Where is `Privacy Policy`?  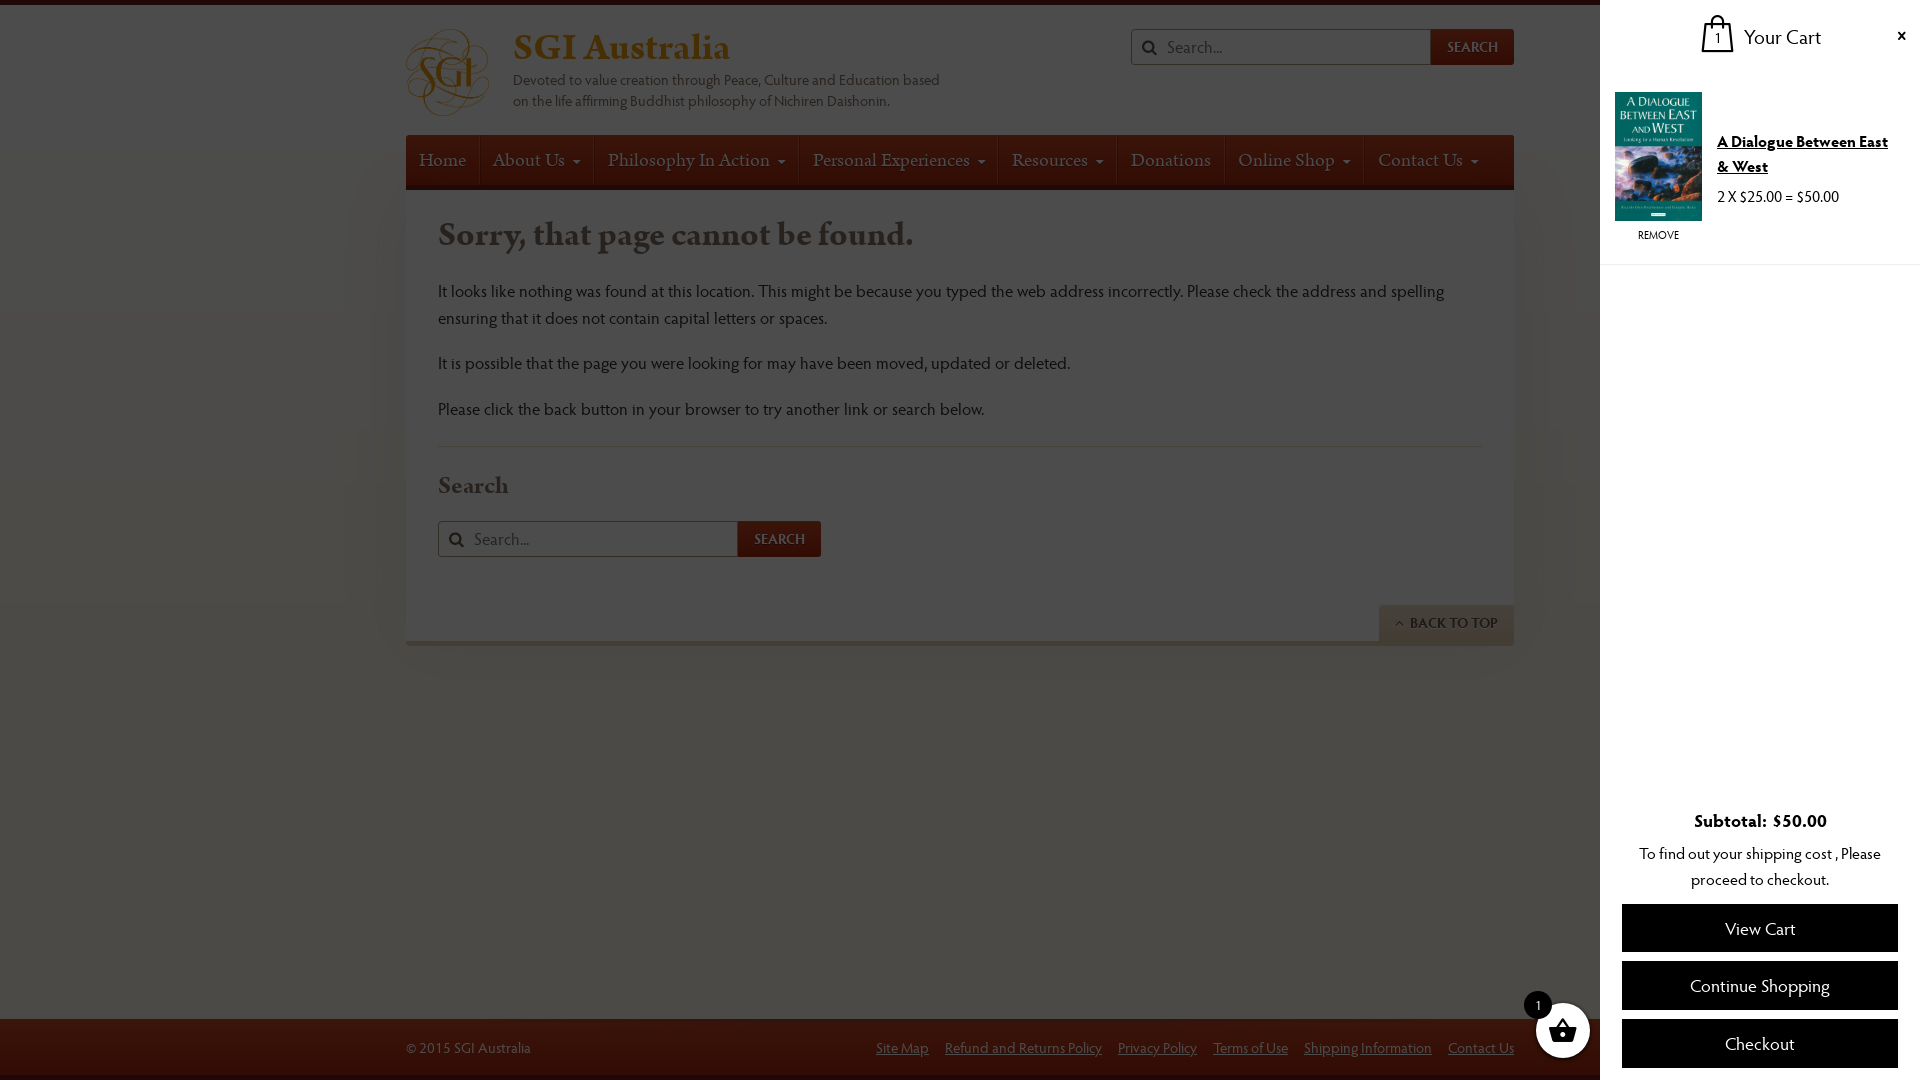
Privacy Policy is located at coordinates (1158, 1047).